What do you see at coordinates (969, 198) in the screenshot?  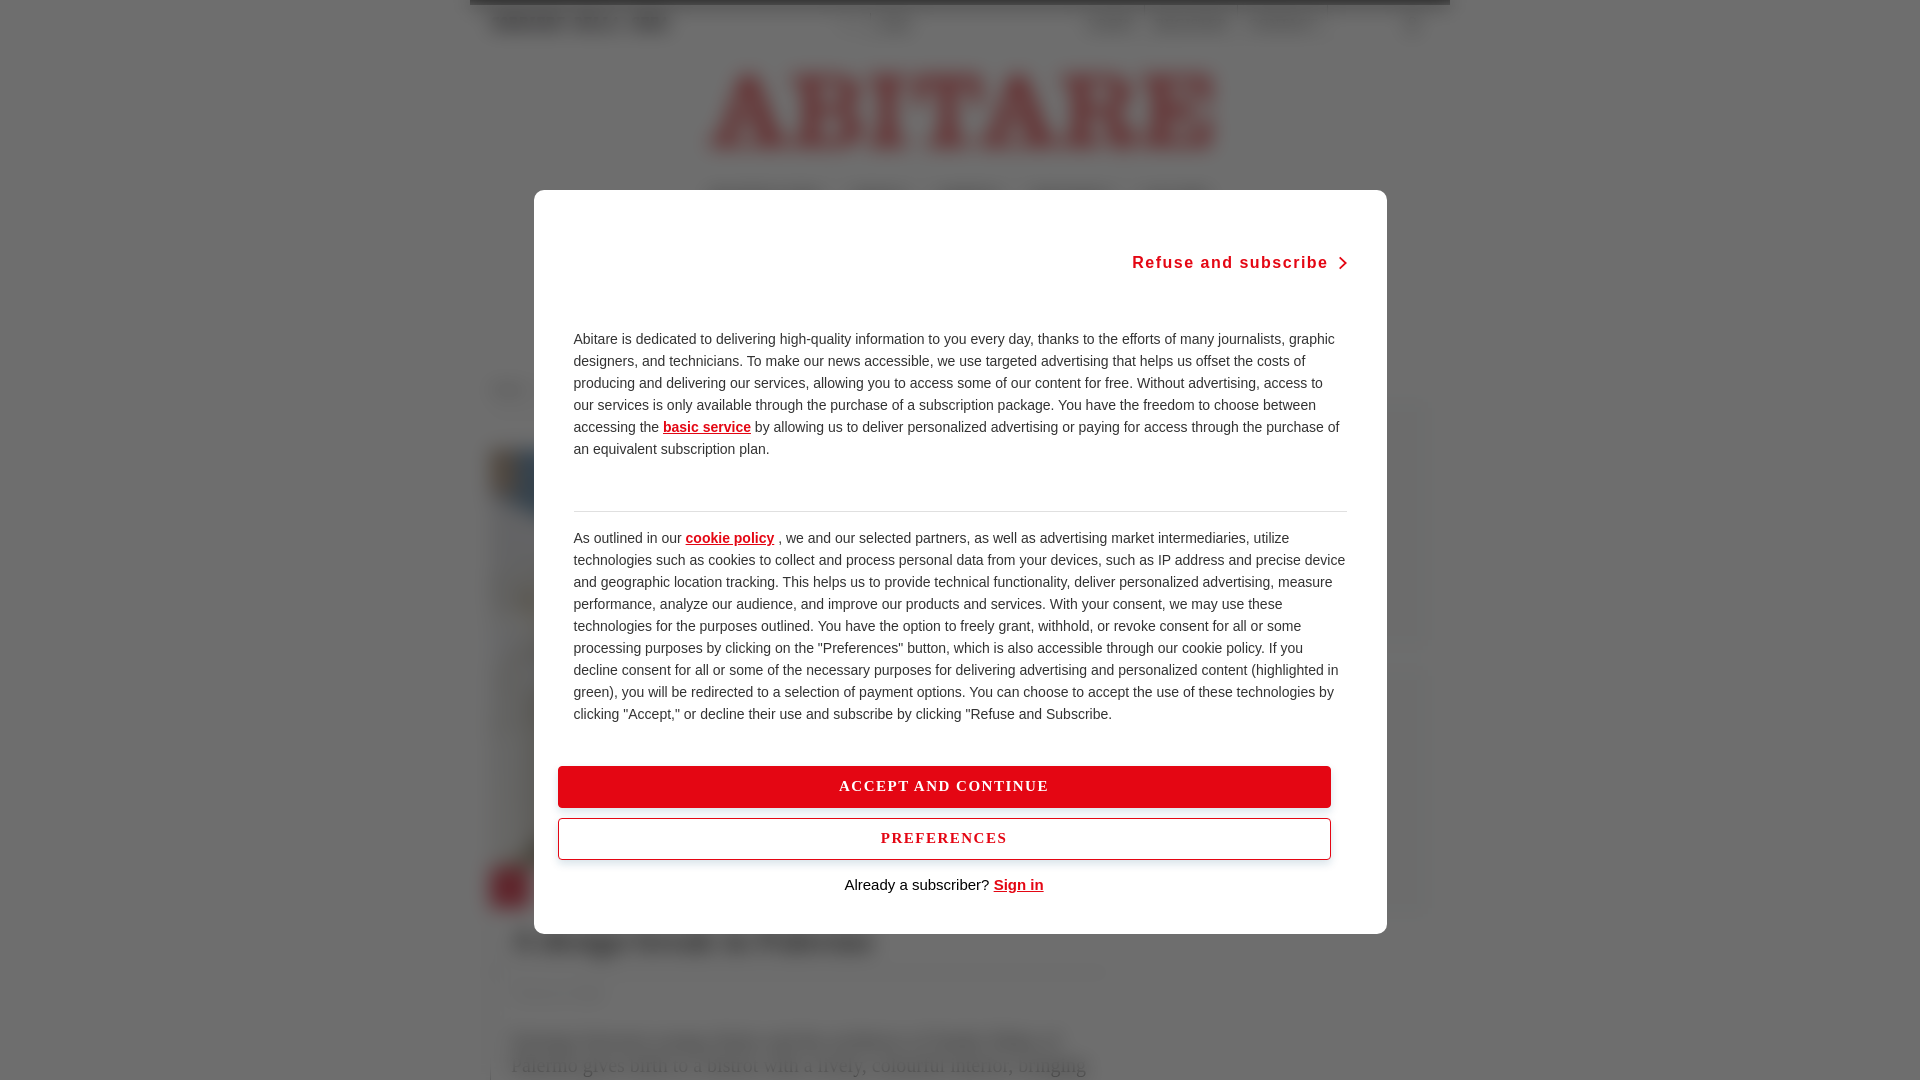 I see `HABITAT` at bounding box center [969, 198].